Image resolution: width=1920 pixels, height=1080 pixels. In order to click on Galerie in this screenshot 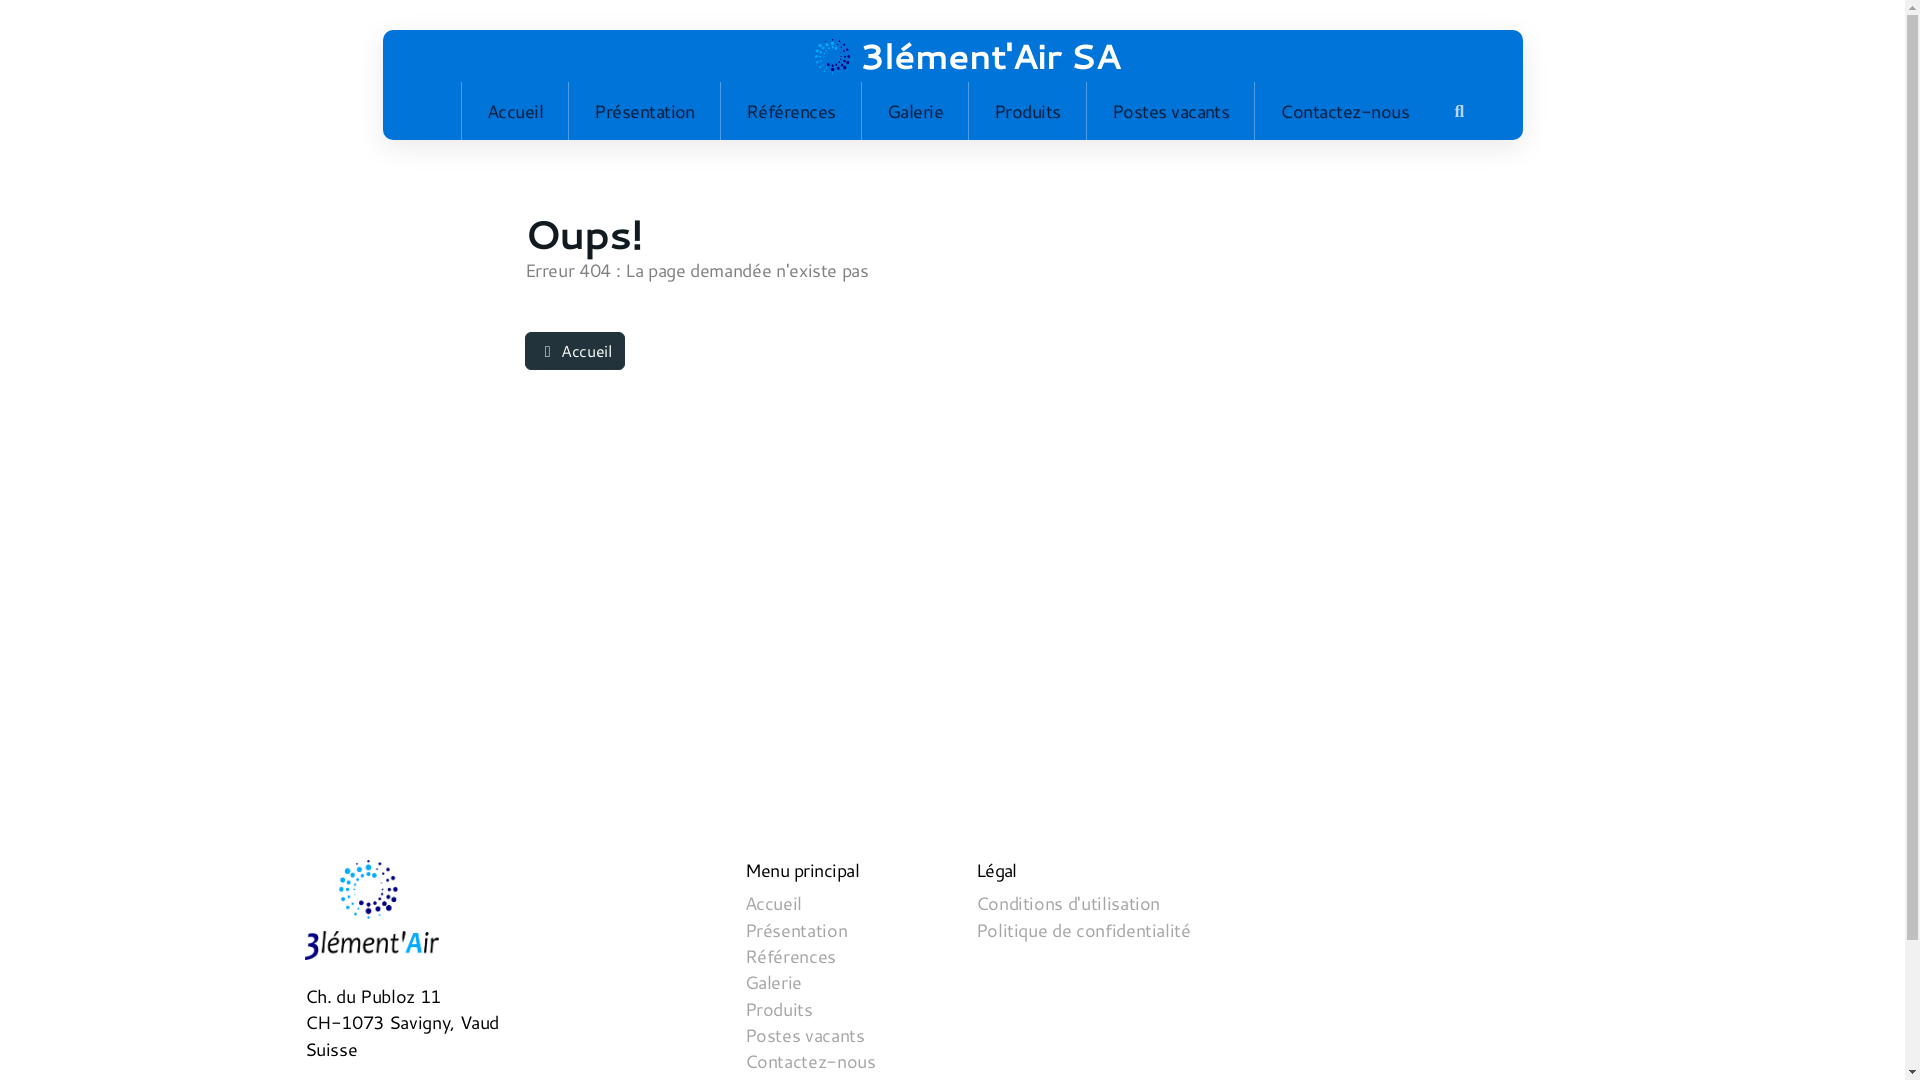, I will do `click(773, 982)`.